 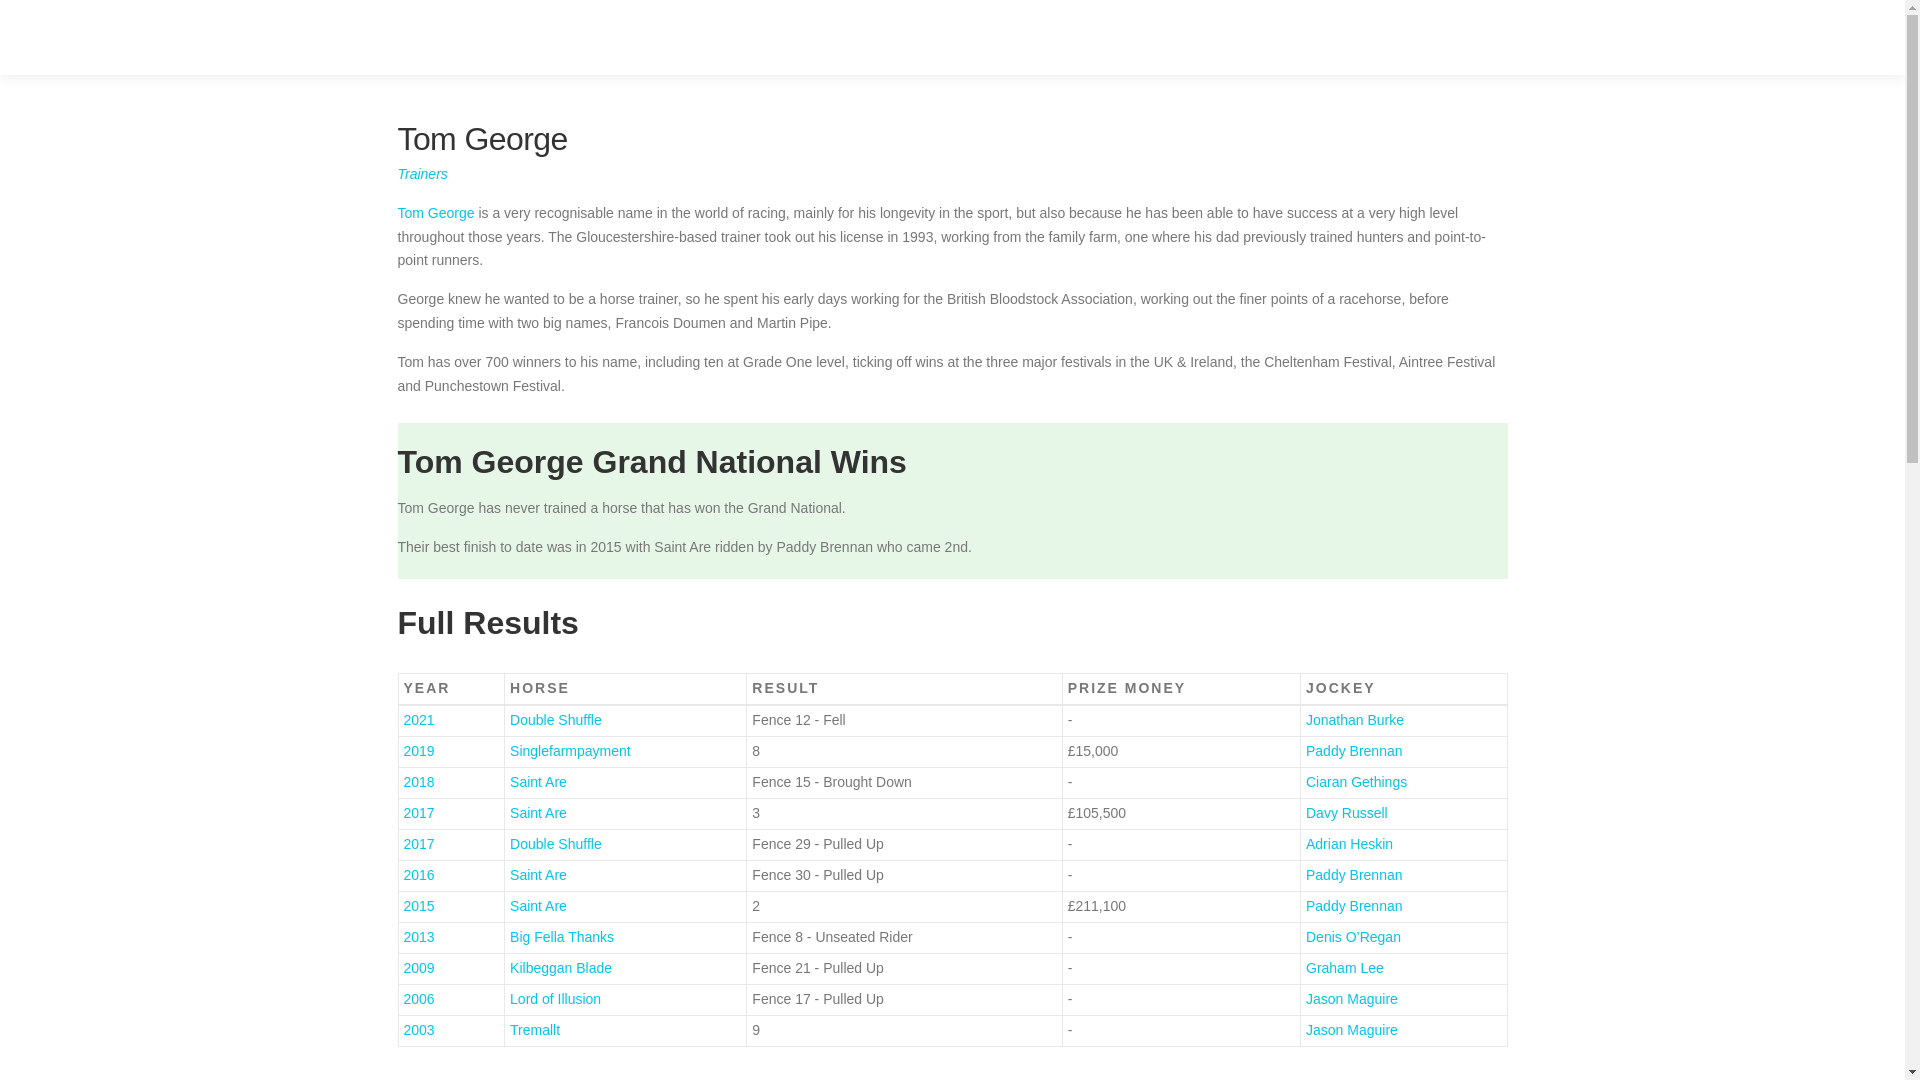 I want to click on 2017, so click(x=419, y=812).